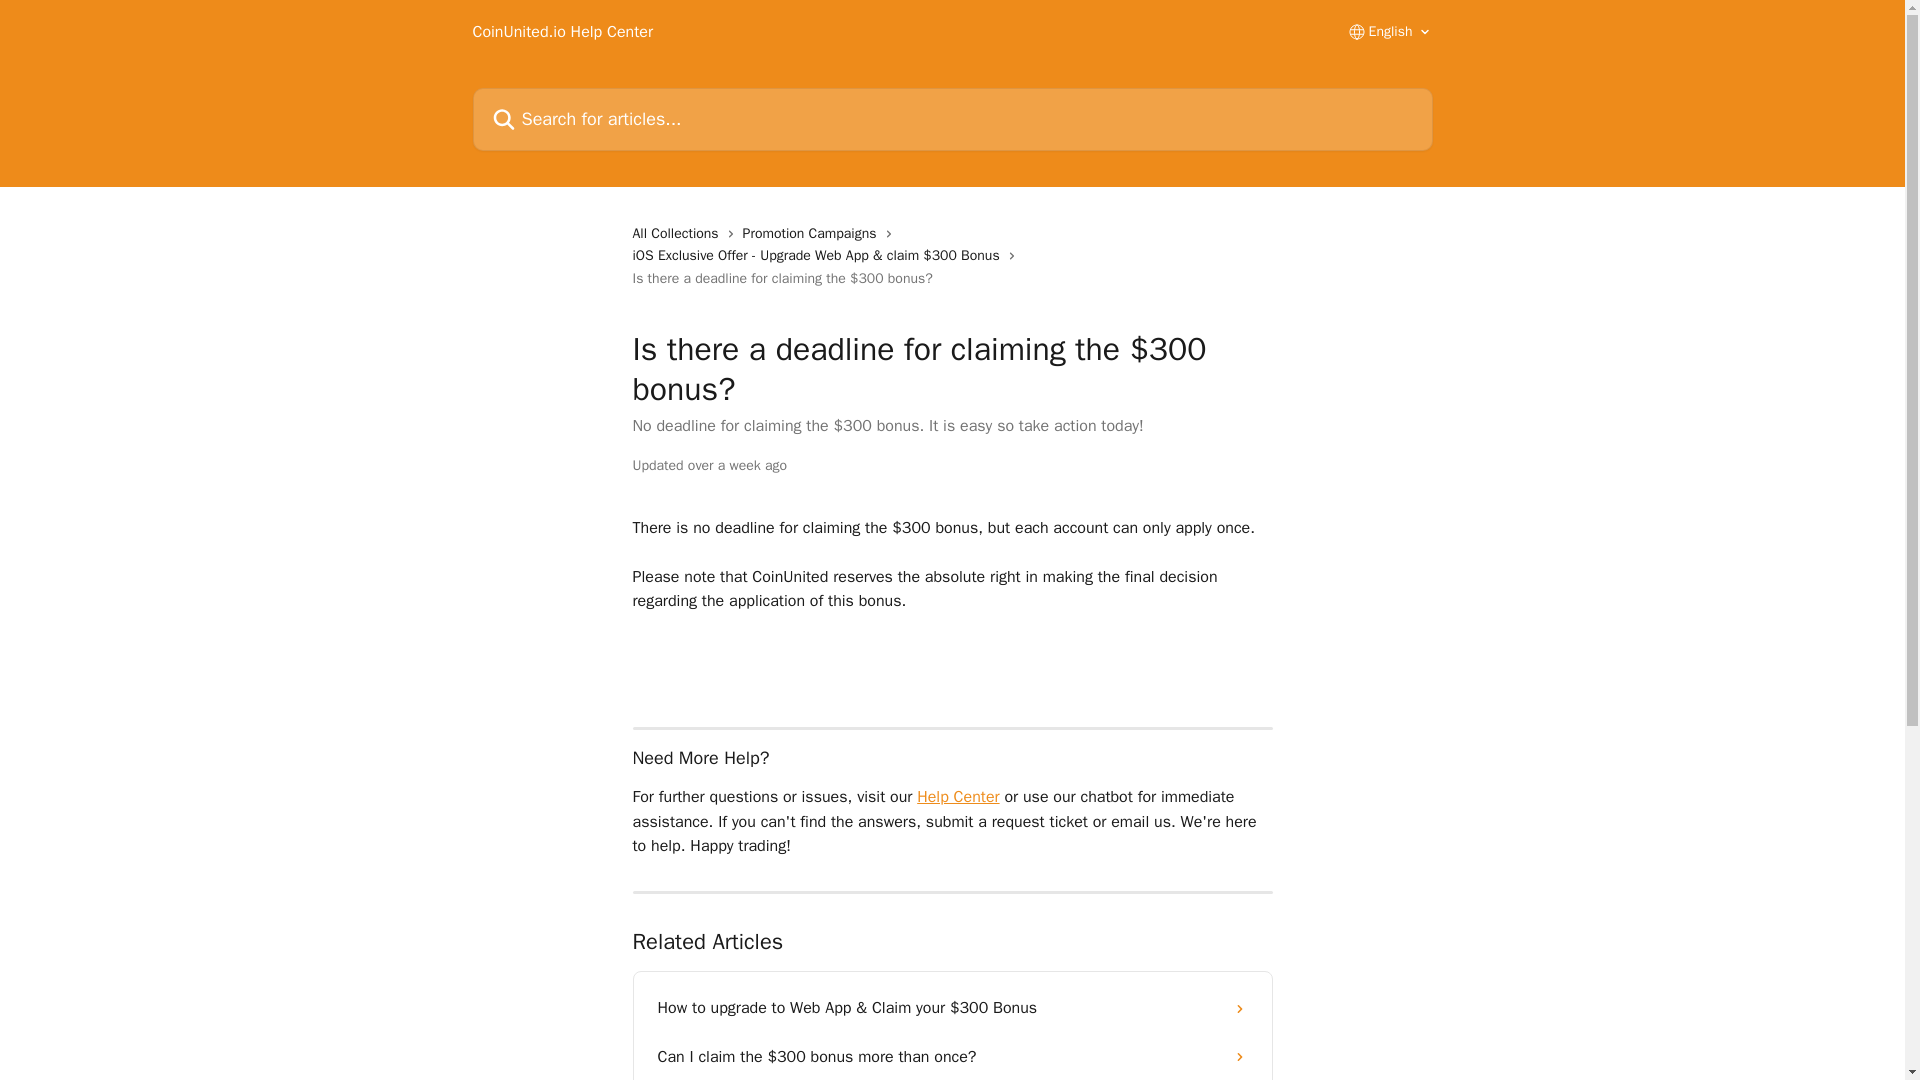 The width and height of the screenshot is (1920, 1080). Describe the element at coordinates (814, 234) in the screenshot. I see `Promotion Campaigns` at that location.